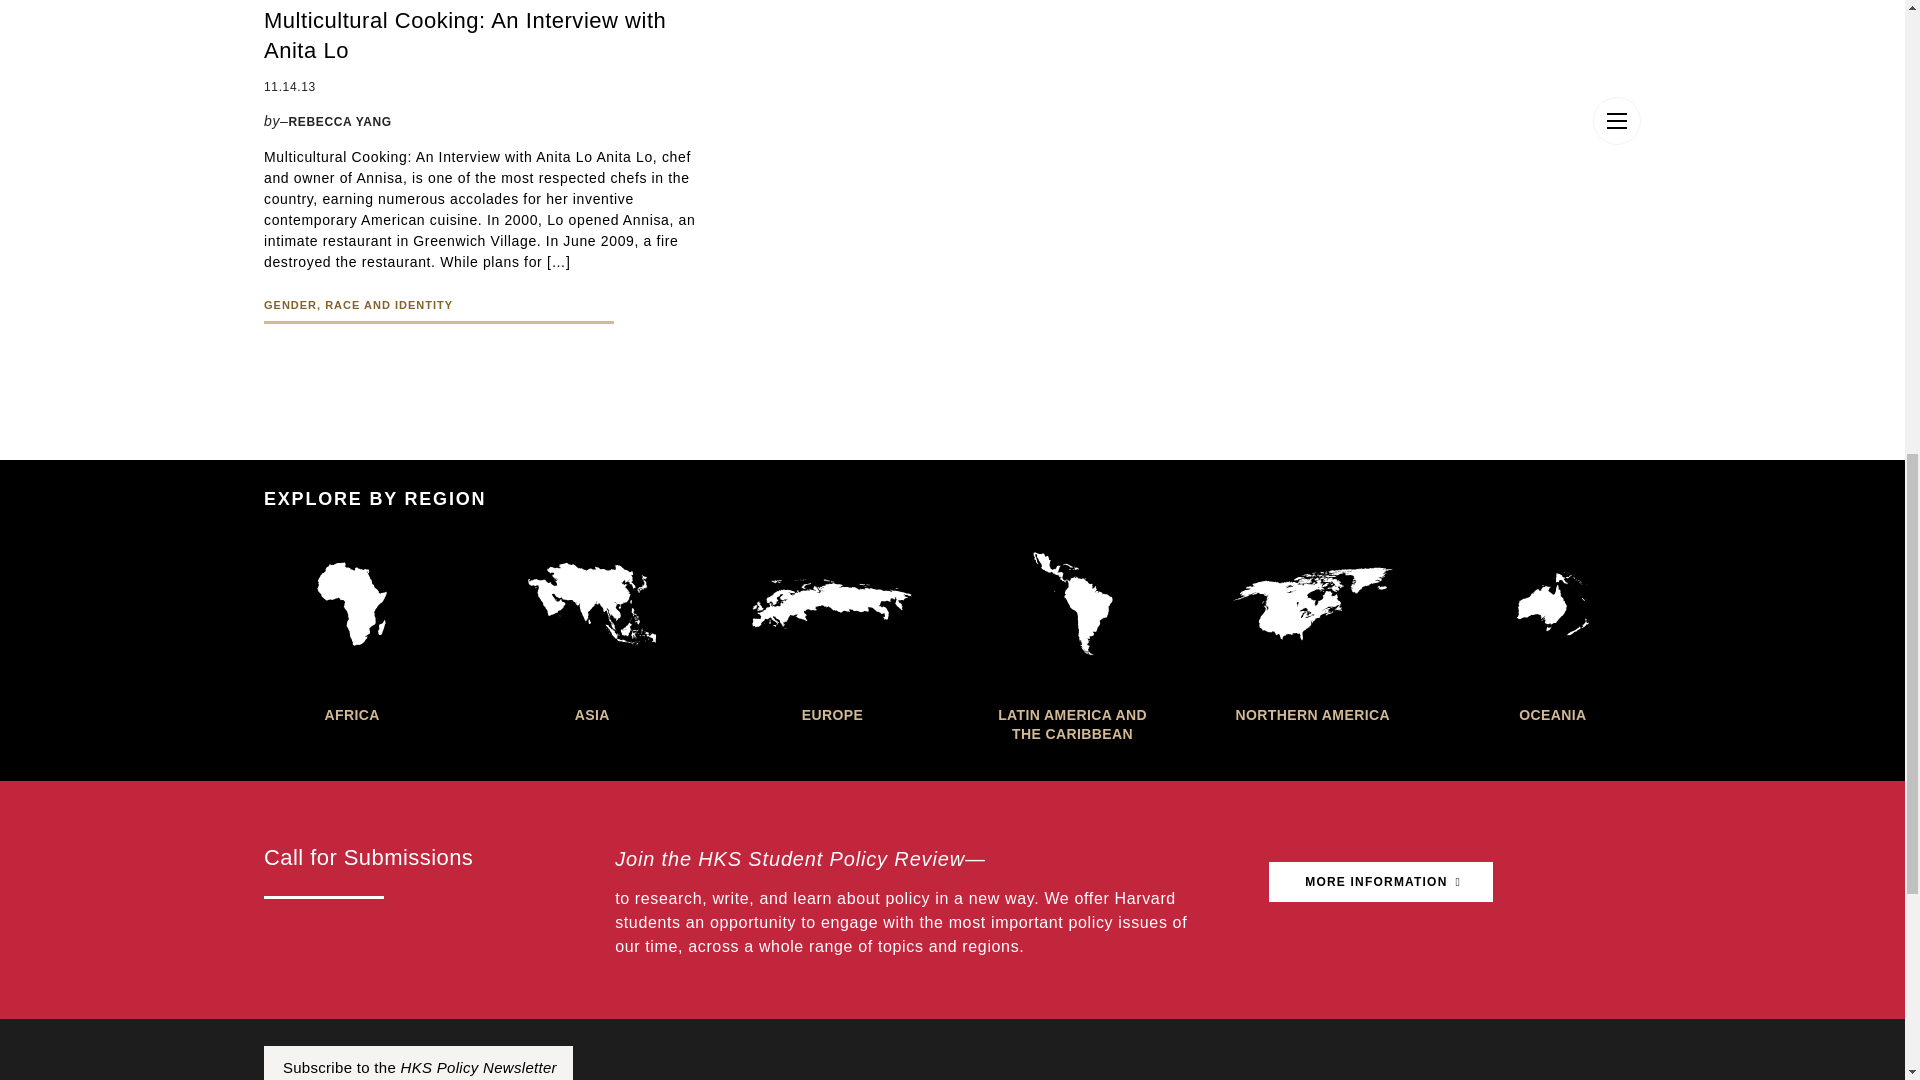 This screenshot has width=1920, height=1080. What do you see at coordinates (352, 630) in the screenshot?
I see `See articles from Africa` at bounding box center [352, 630].